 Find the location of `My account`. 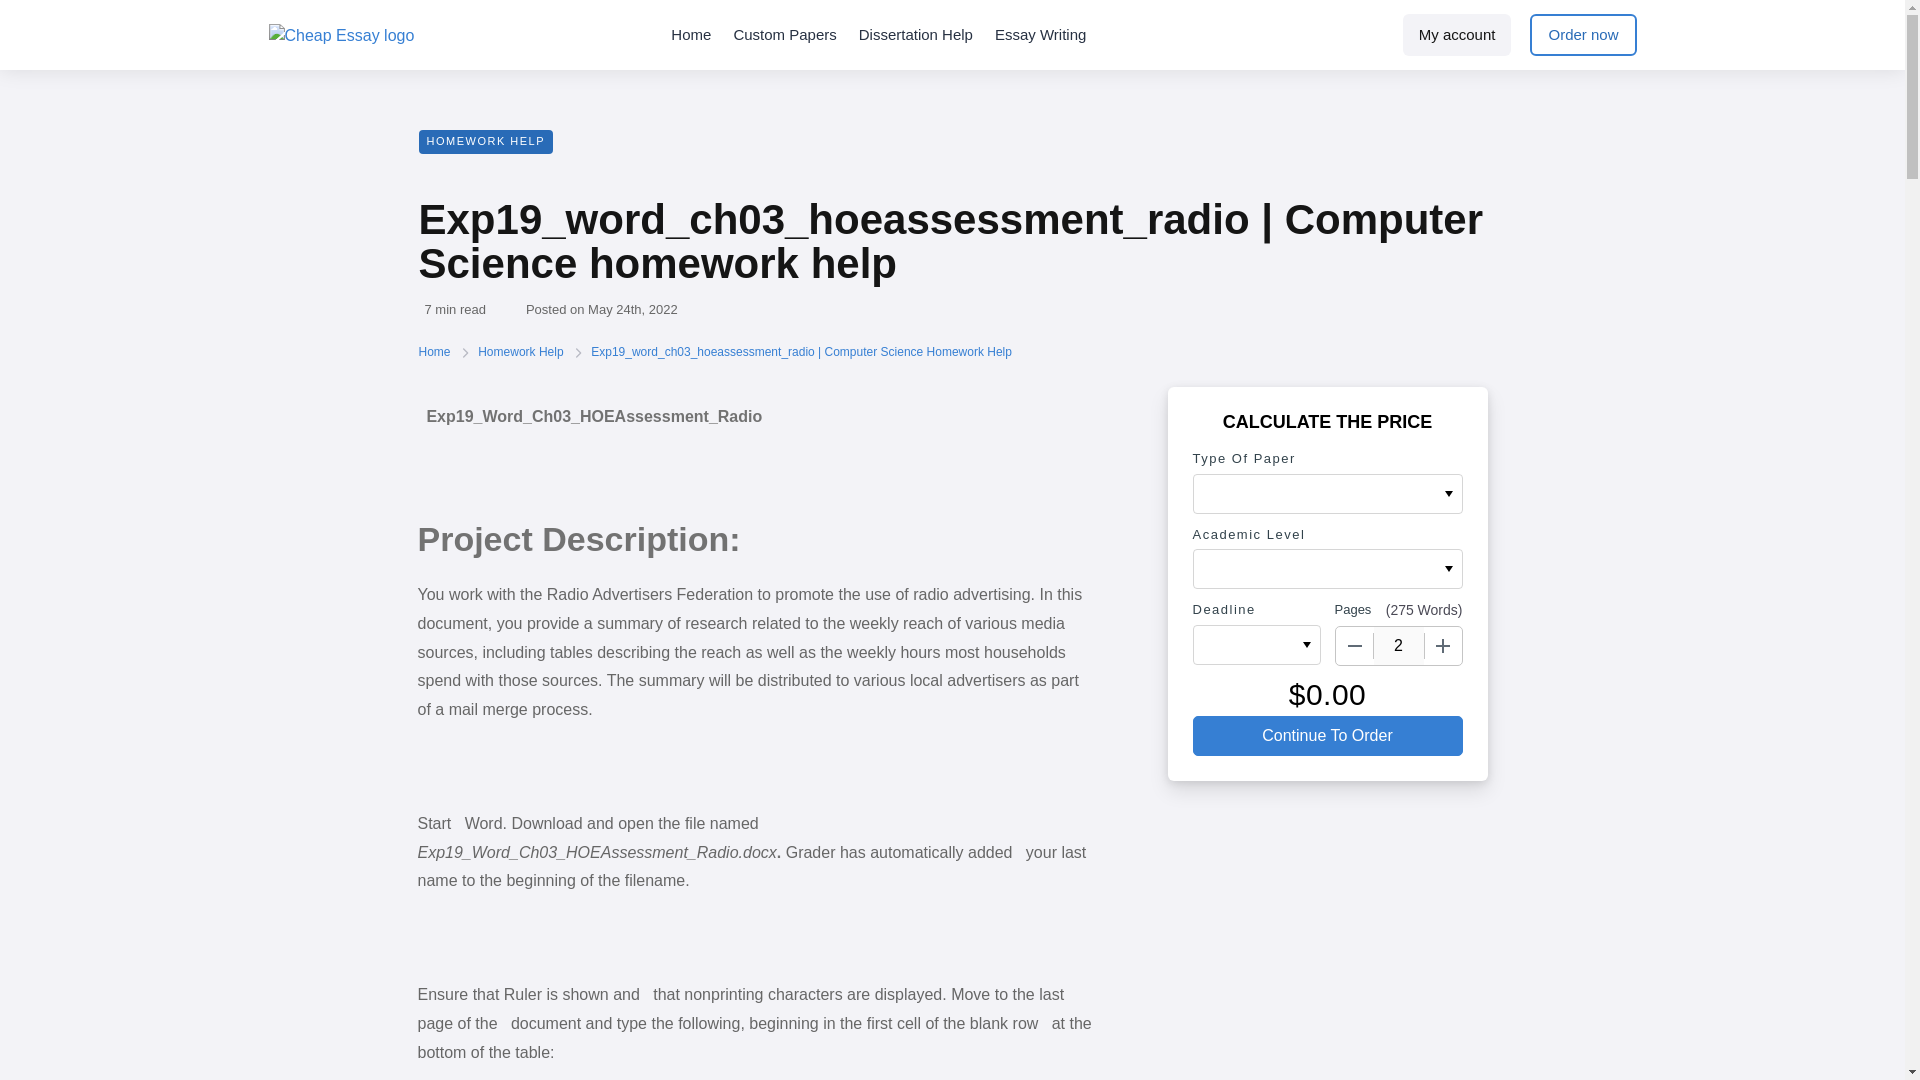

My account is located at coordinates (1458, 35).